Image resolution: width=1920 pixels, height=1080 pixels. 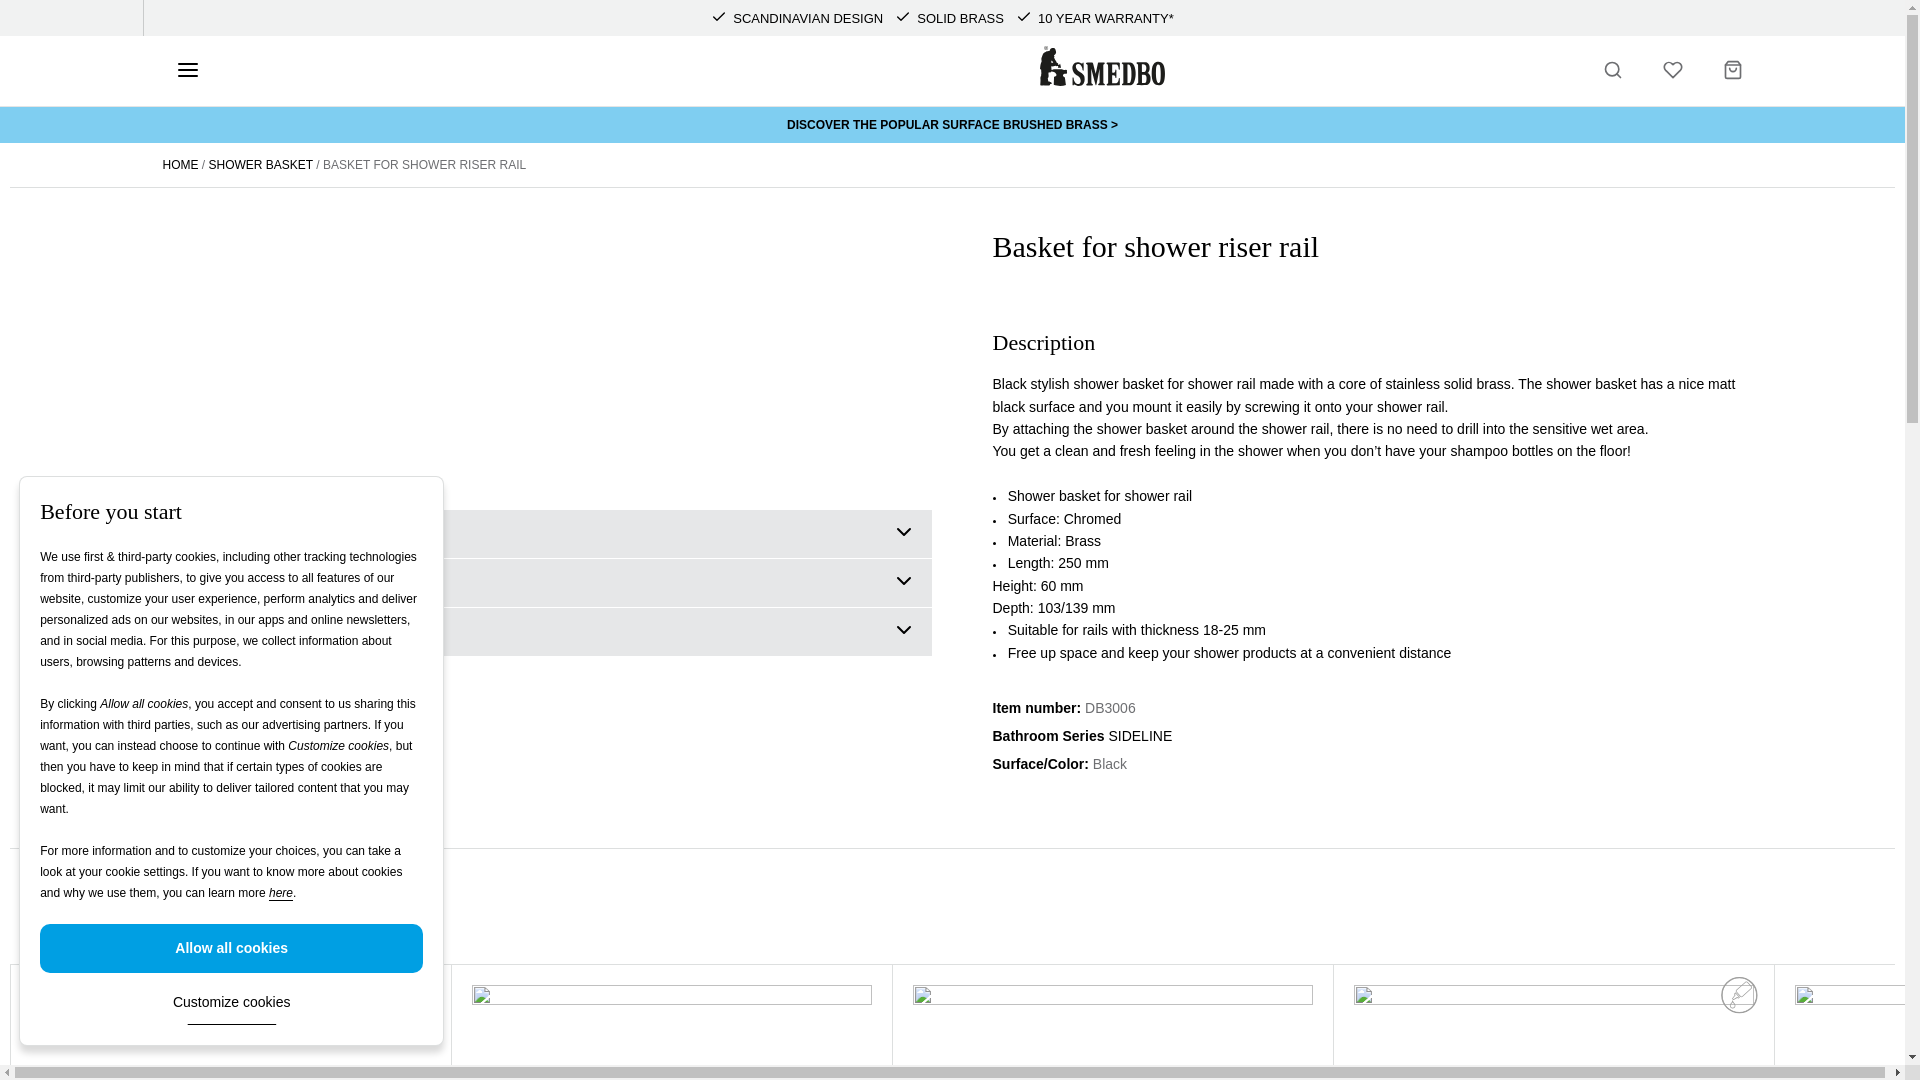 What do you see at coordinates (1102, 66) in the screenshot?
I see `Smedbo` at bounding box center [1102, 66].